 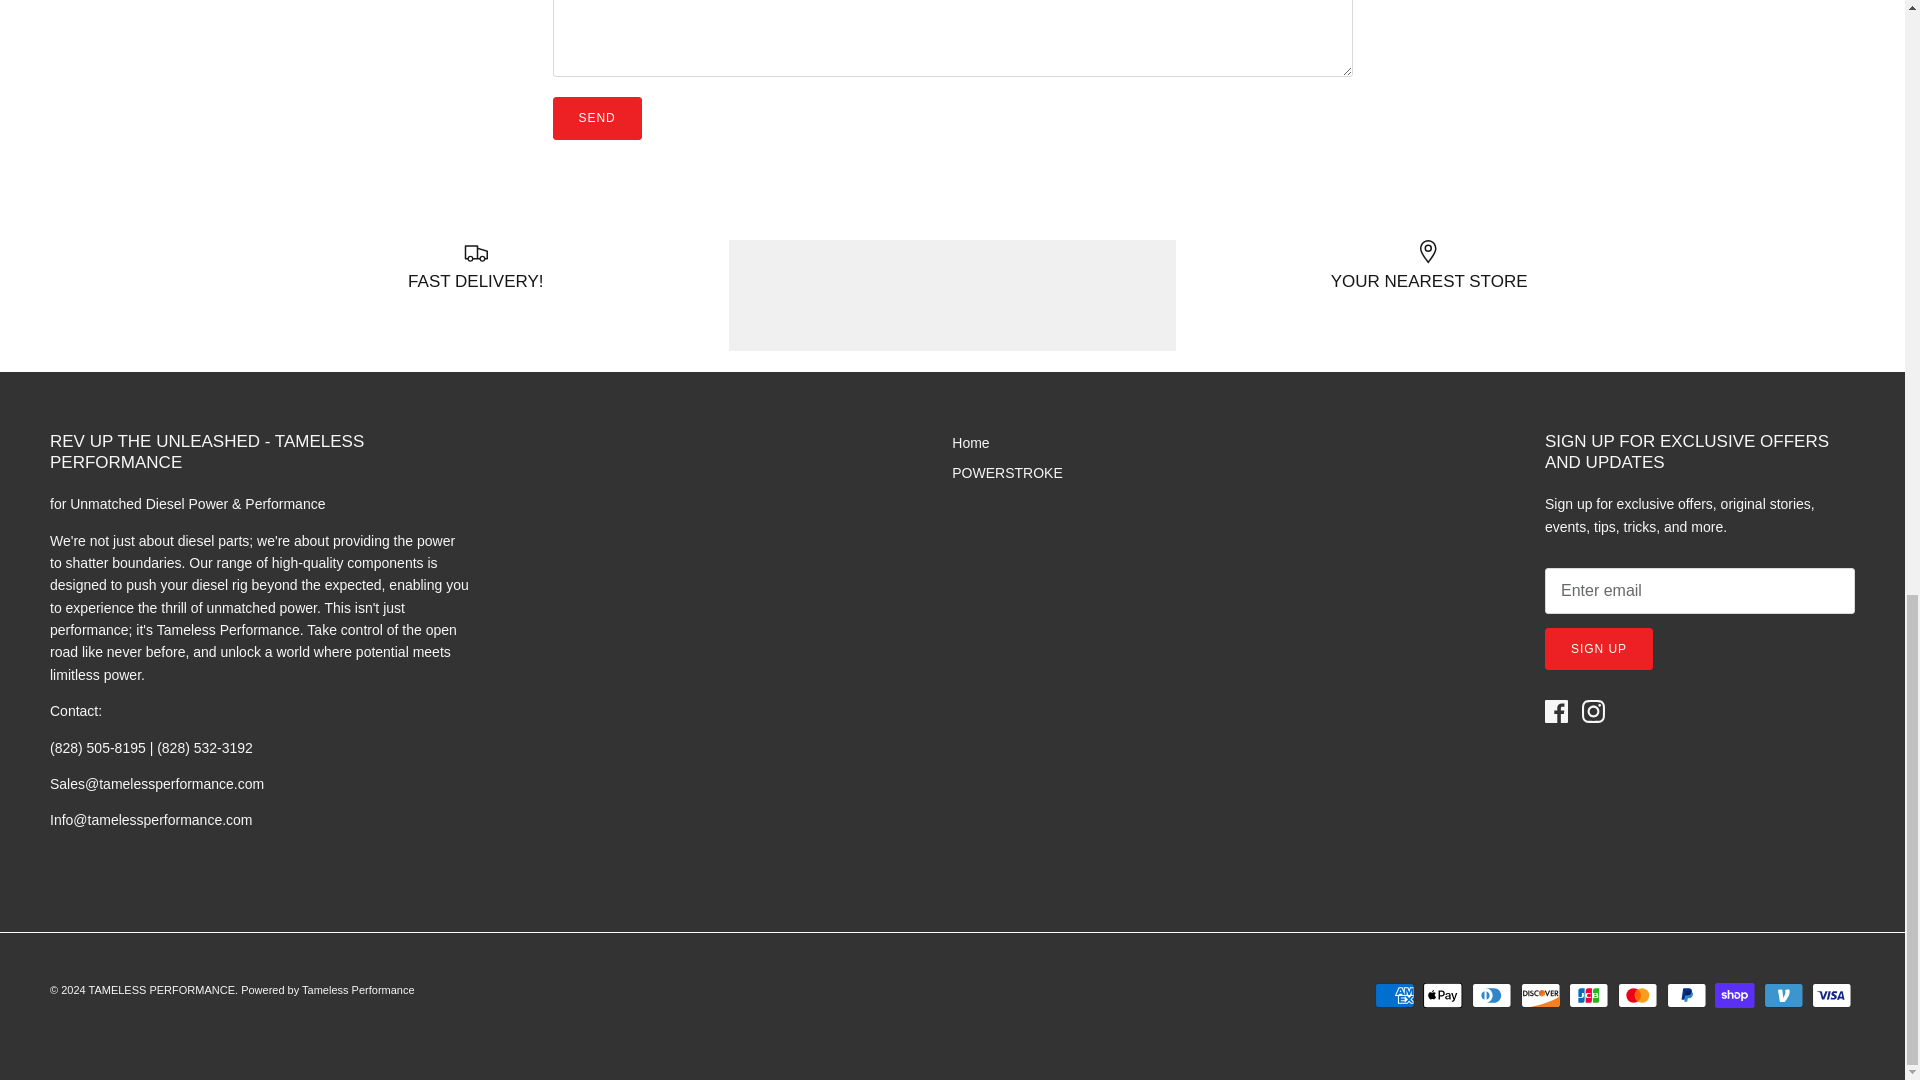 I want to click on Venmo, so click(x=1783, y=994).